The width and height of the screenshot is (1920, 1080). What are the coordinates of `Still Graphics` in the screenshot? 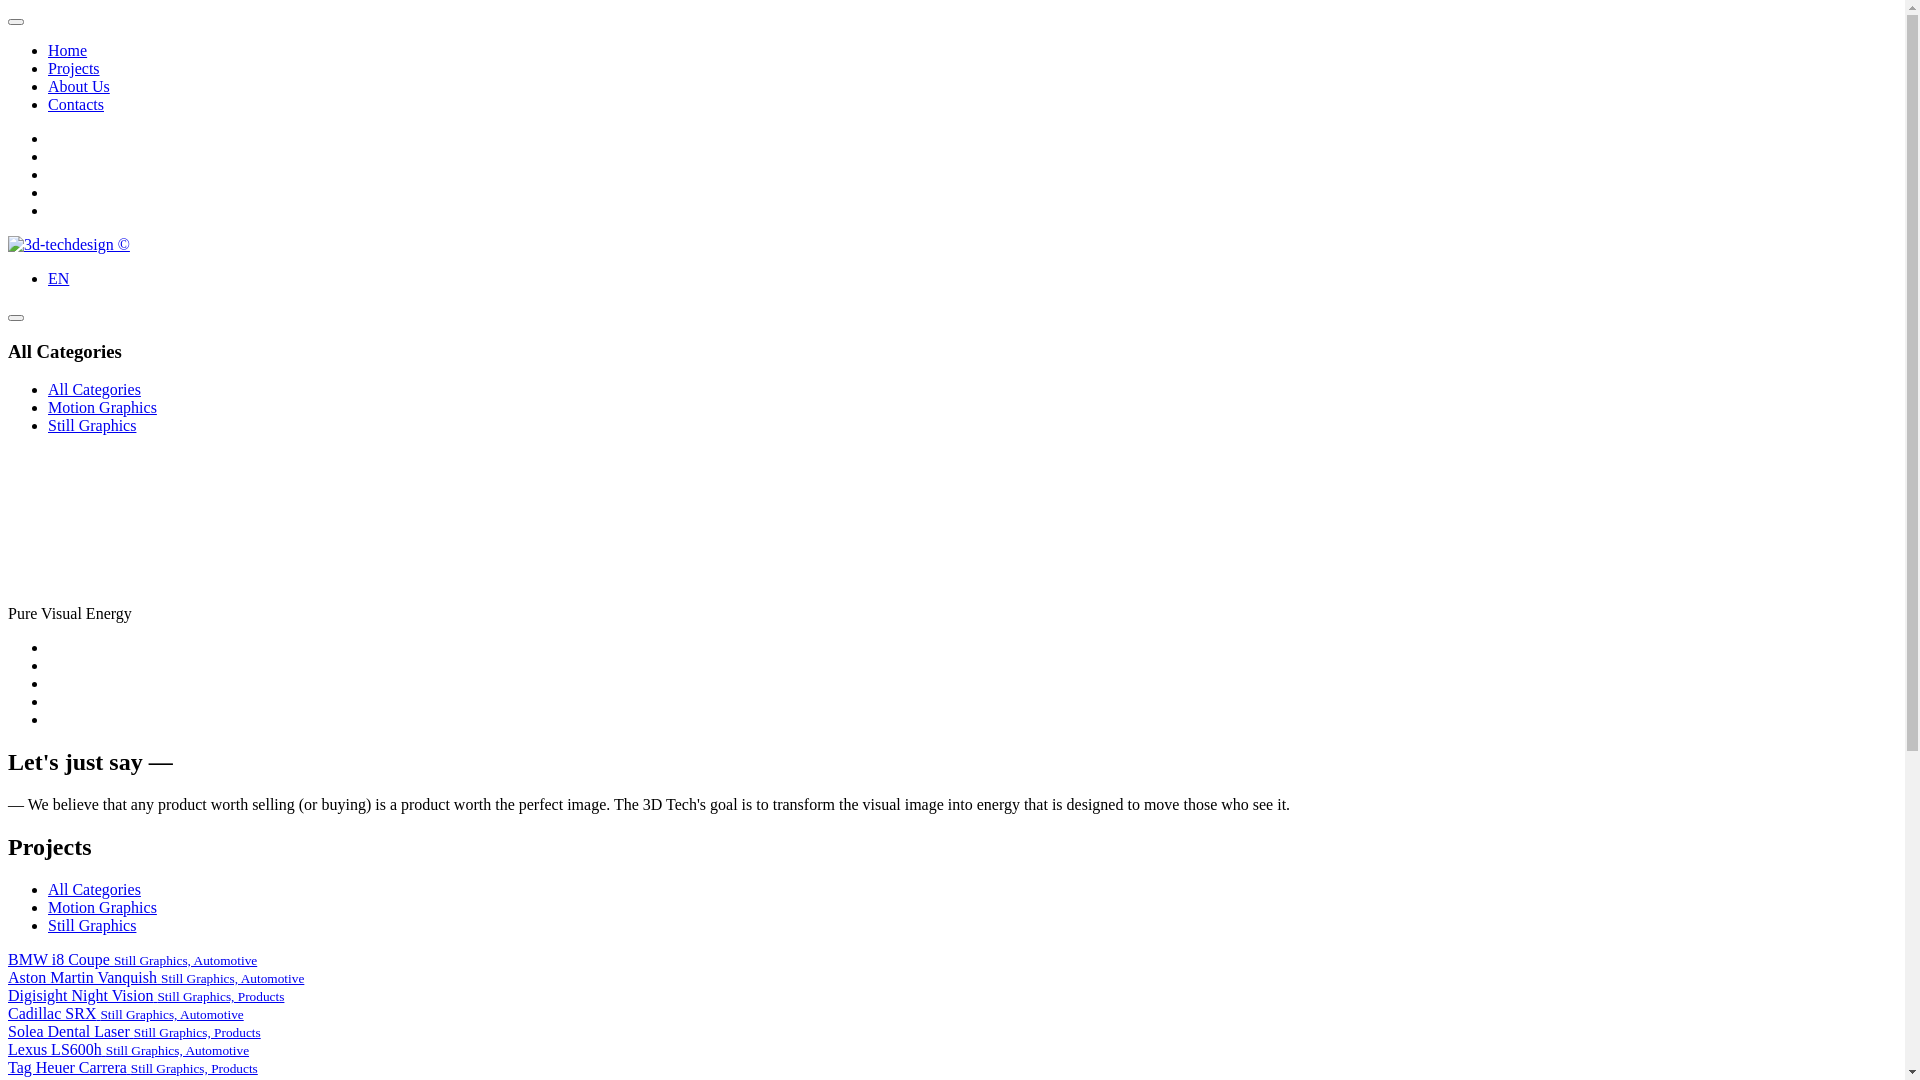 It's located at (92, 926).